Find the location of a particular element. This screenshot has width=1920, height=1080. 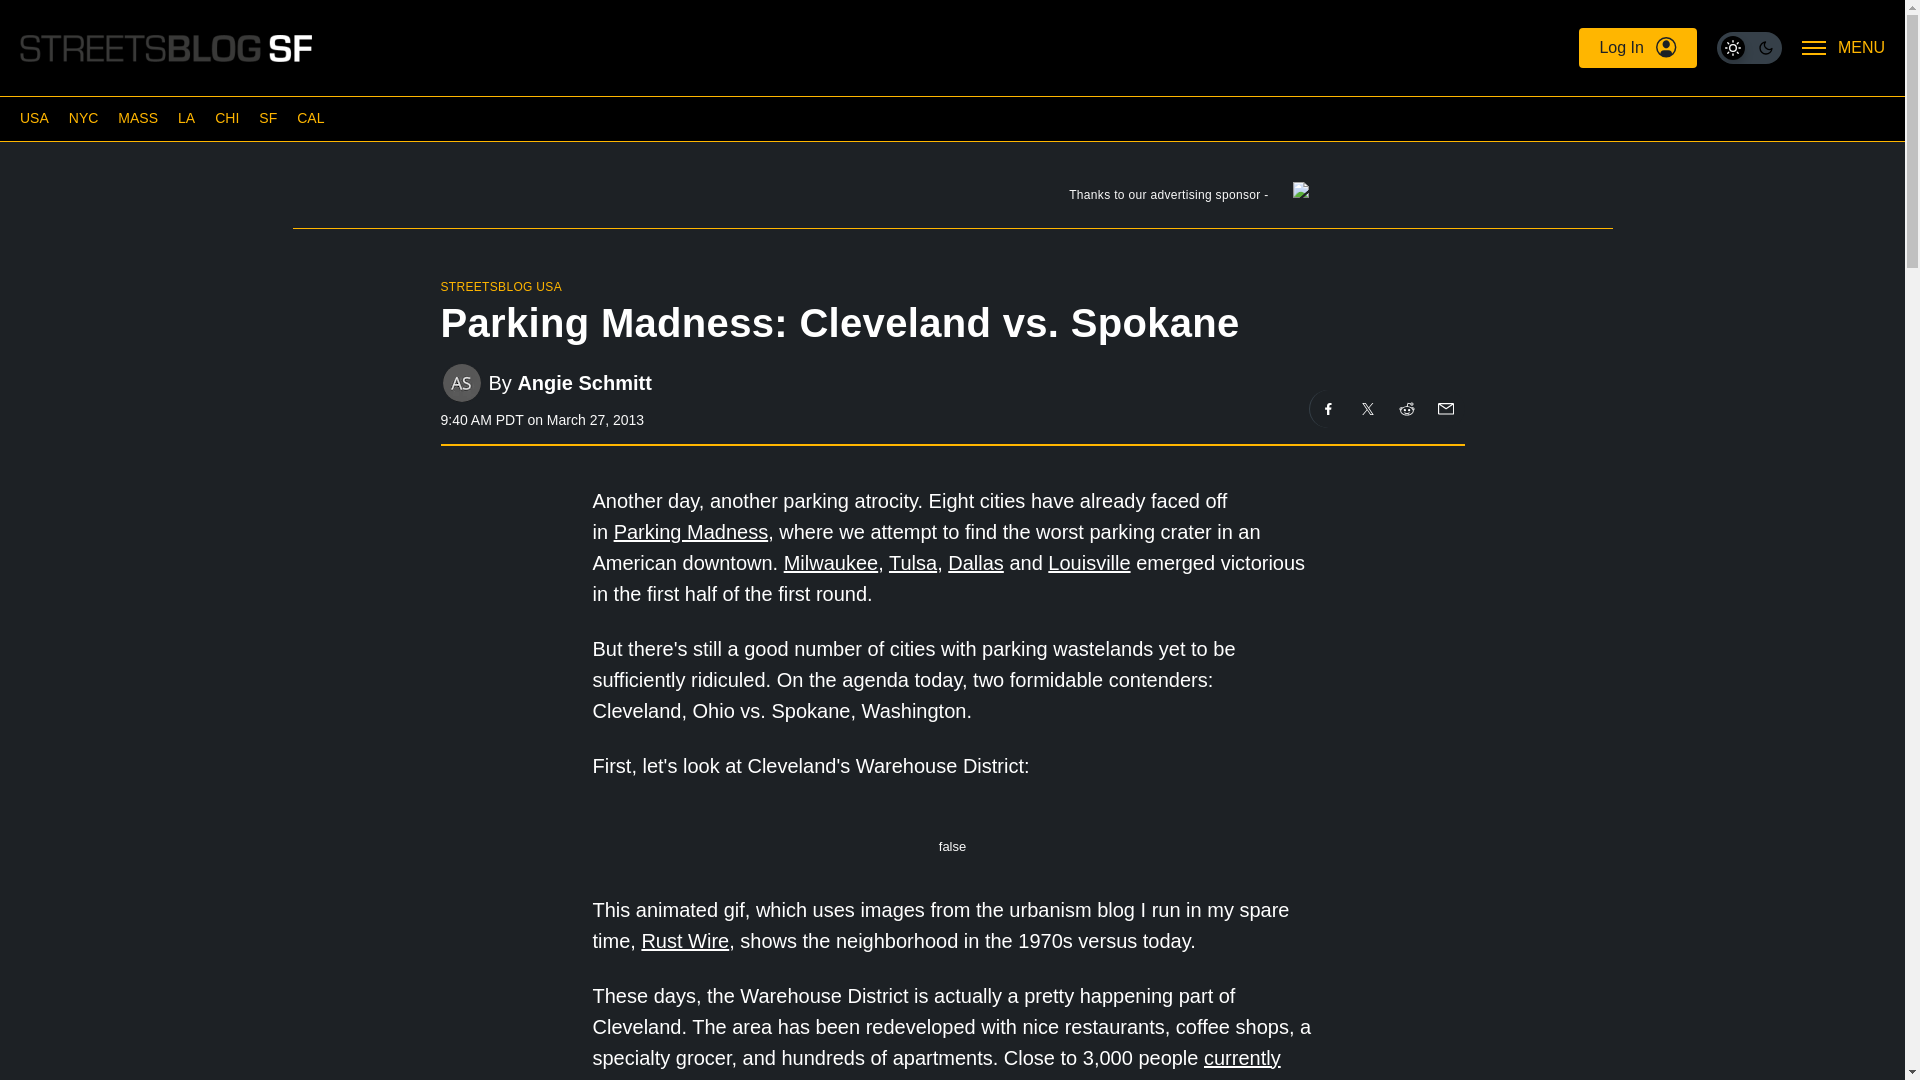

currently live in the Warehouse District is located at coordinates (936, 1063).